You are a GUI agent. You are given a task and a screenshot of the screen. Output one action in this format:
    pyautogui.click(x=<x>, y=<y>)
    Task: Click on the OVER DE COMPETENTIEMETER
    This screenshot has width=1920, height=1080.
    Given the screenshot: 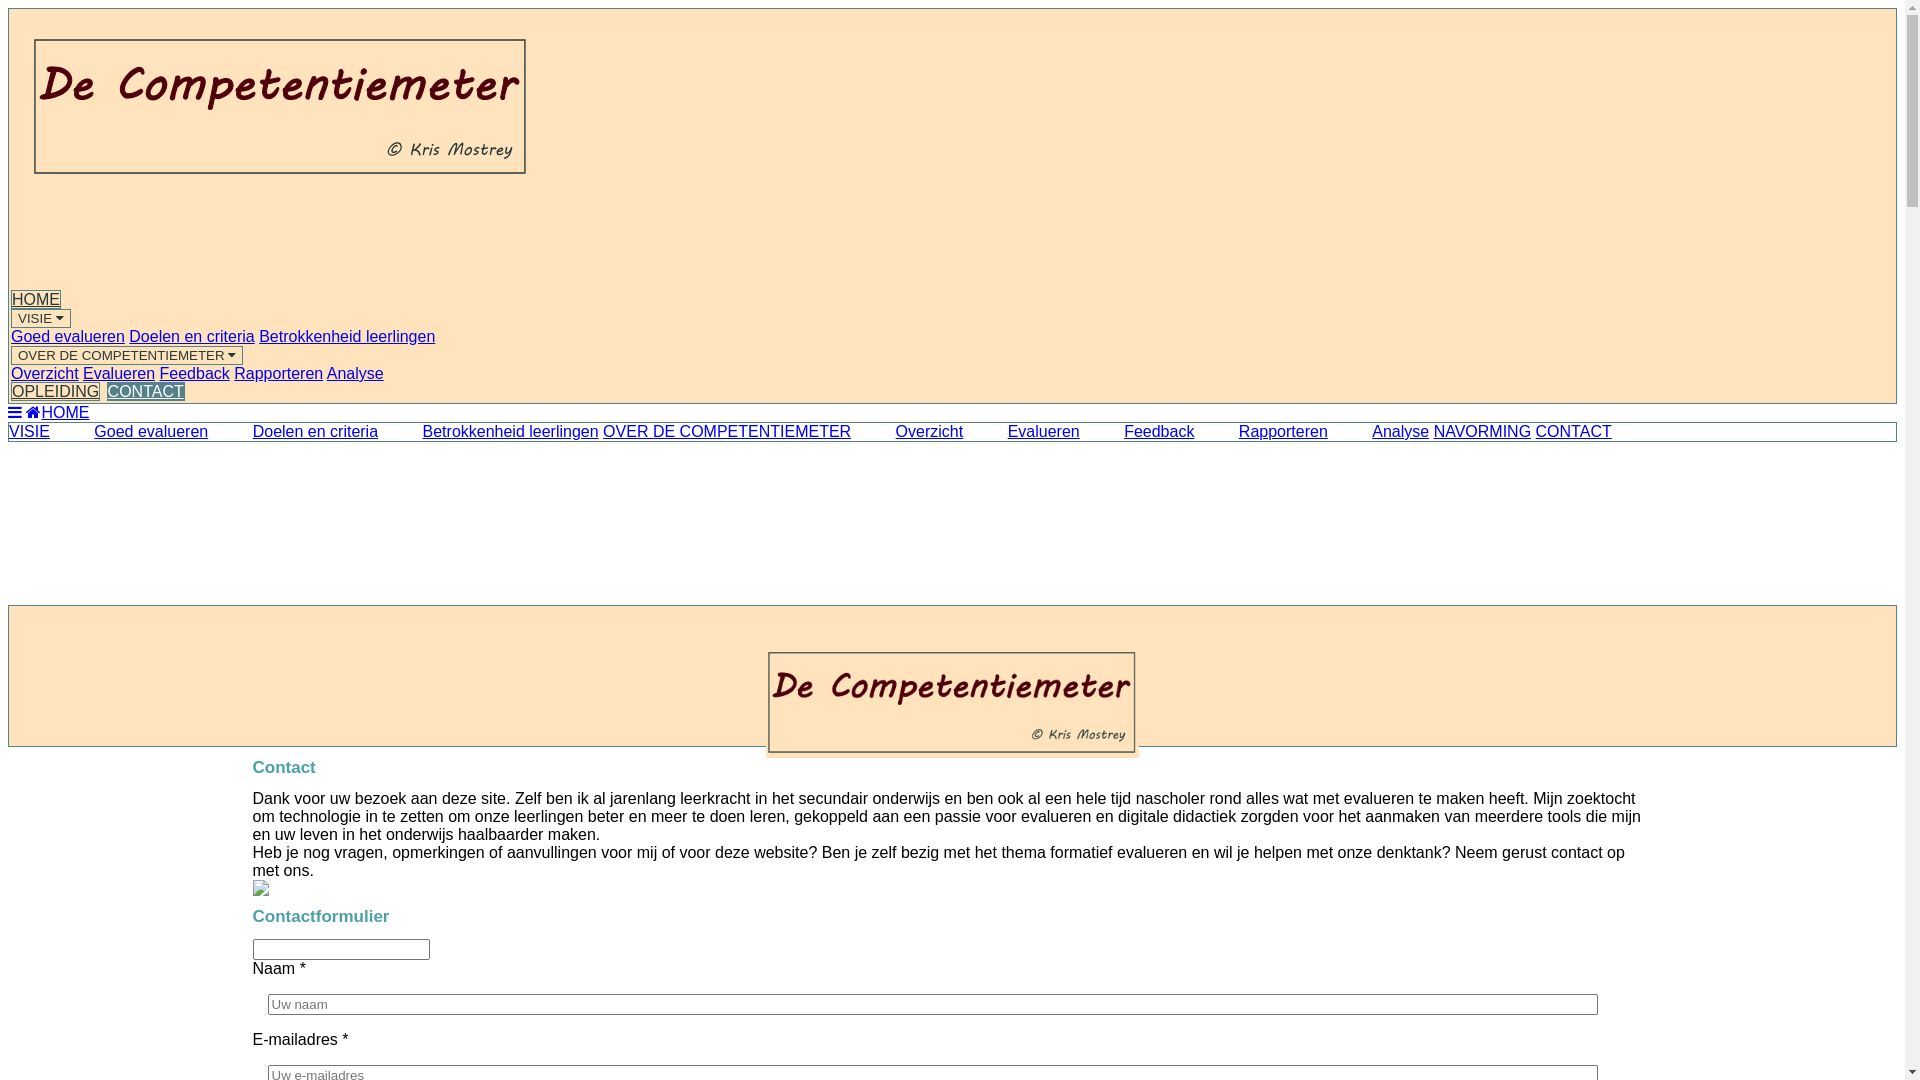 What is the action you would take?
    pyautogui.click(x=127, y=356)
    